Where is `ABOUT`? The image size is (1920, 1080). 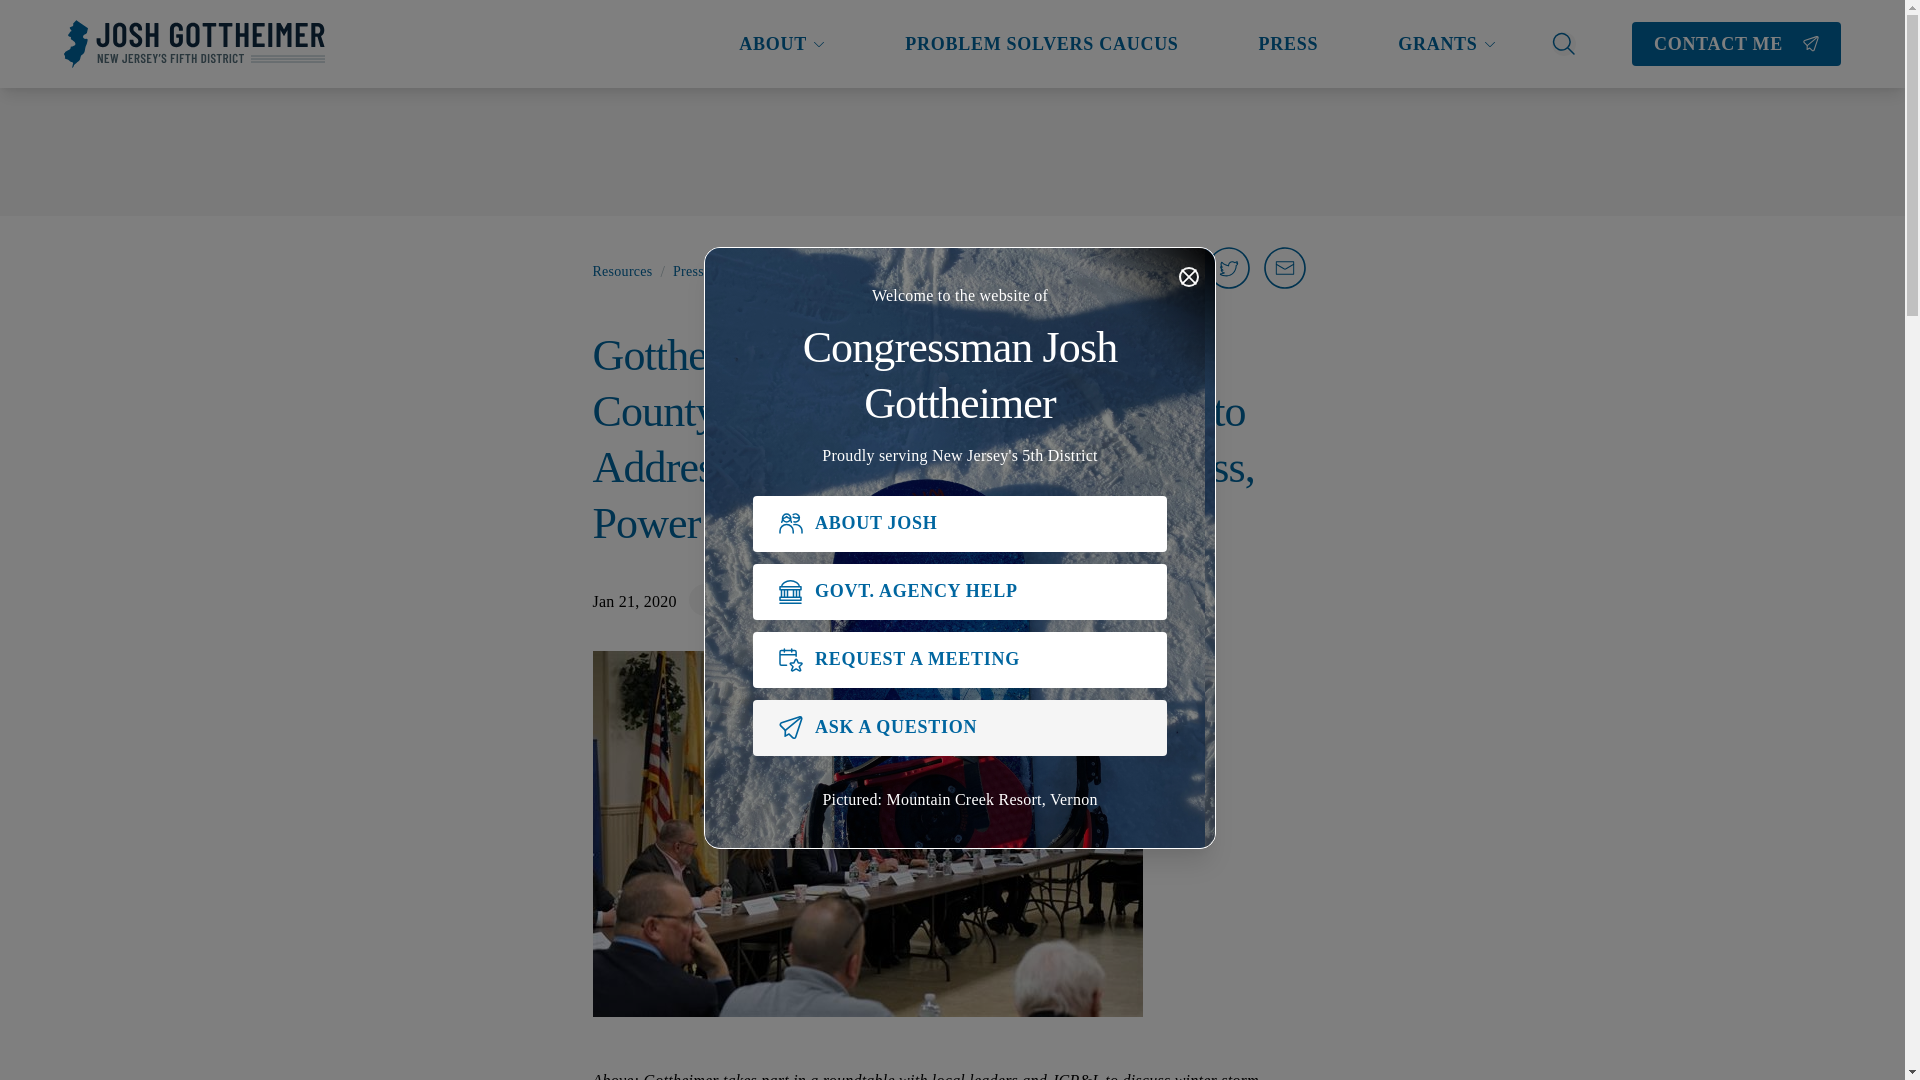
ABOUT is located at coordinates (782, 44).